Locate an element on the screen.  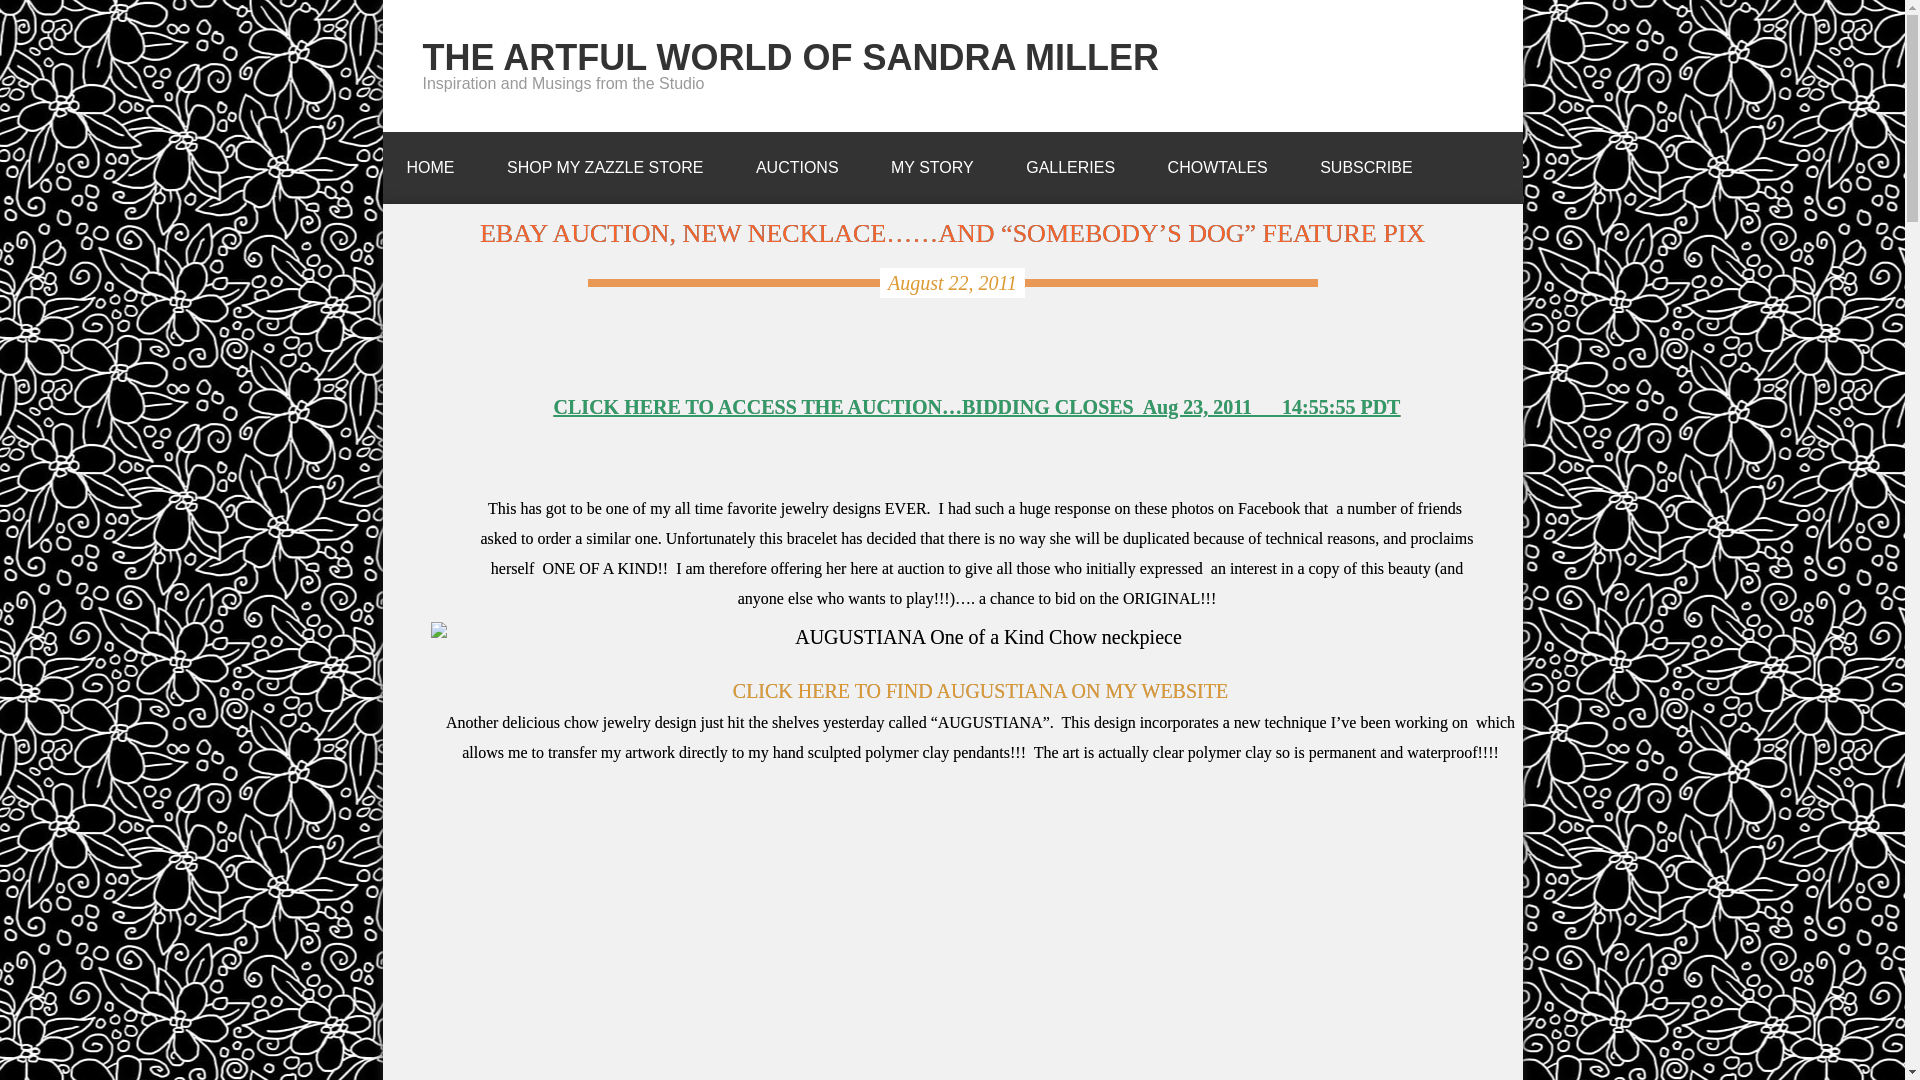
Find my art and travel galleries below is located at coordinates (1070, 162).